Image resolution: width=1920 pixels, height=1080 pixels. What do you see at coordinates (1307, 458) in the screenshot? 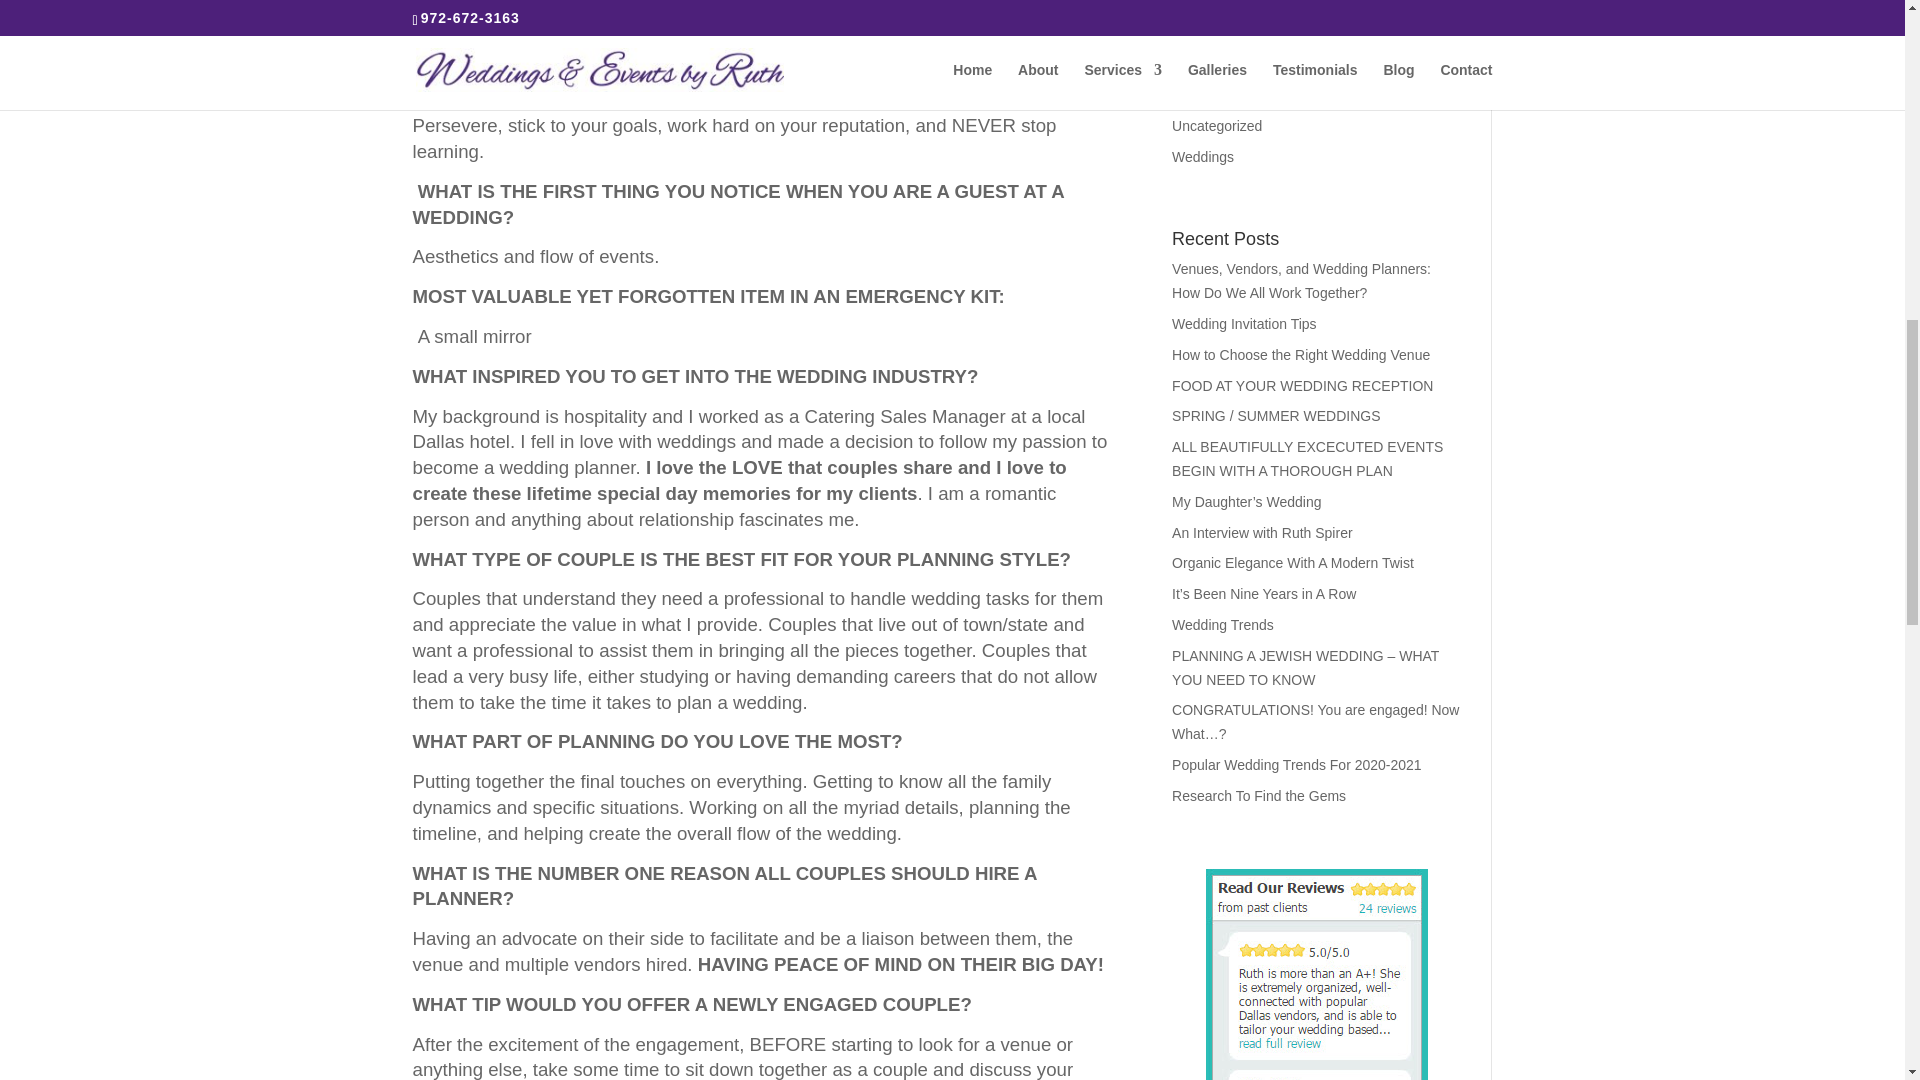
I see `ALL BEAUTIFULLY EXCECUTED EVENTS BEGIN WITH A THOROUGH PLAN` at bounding box center [1307, 458].